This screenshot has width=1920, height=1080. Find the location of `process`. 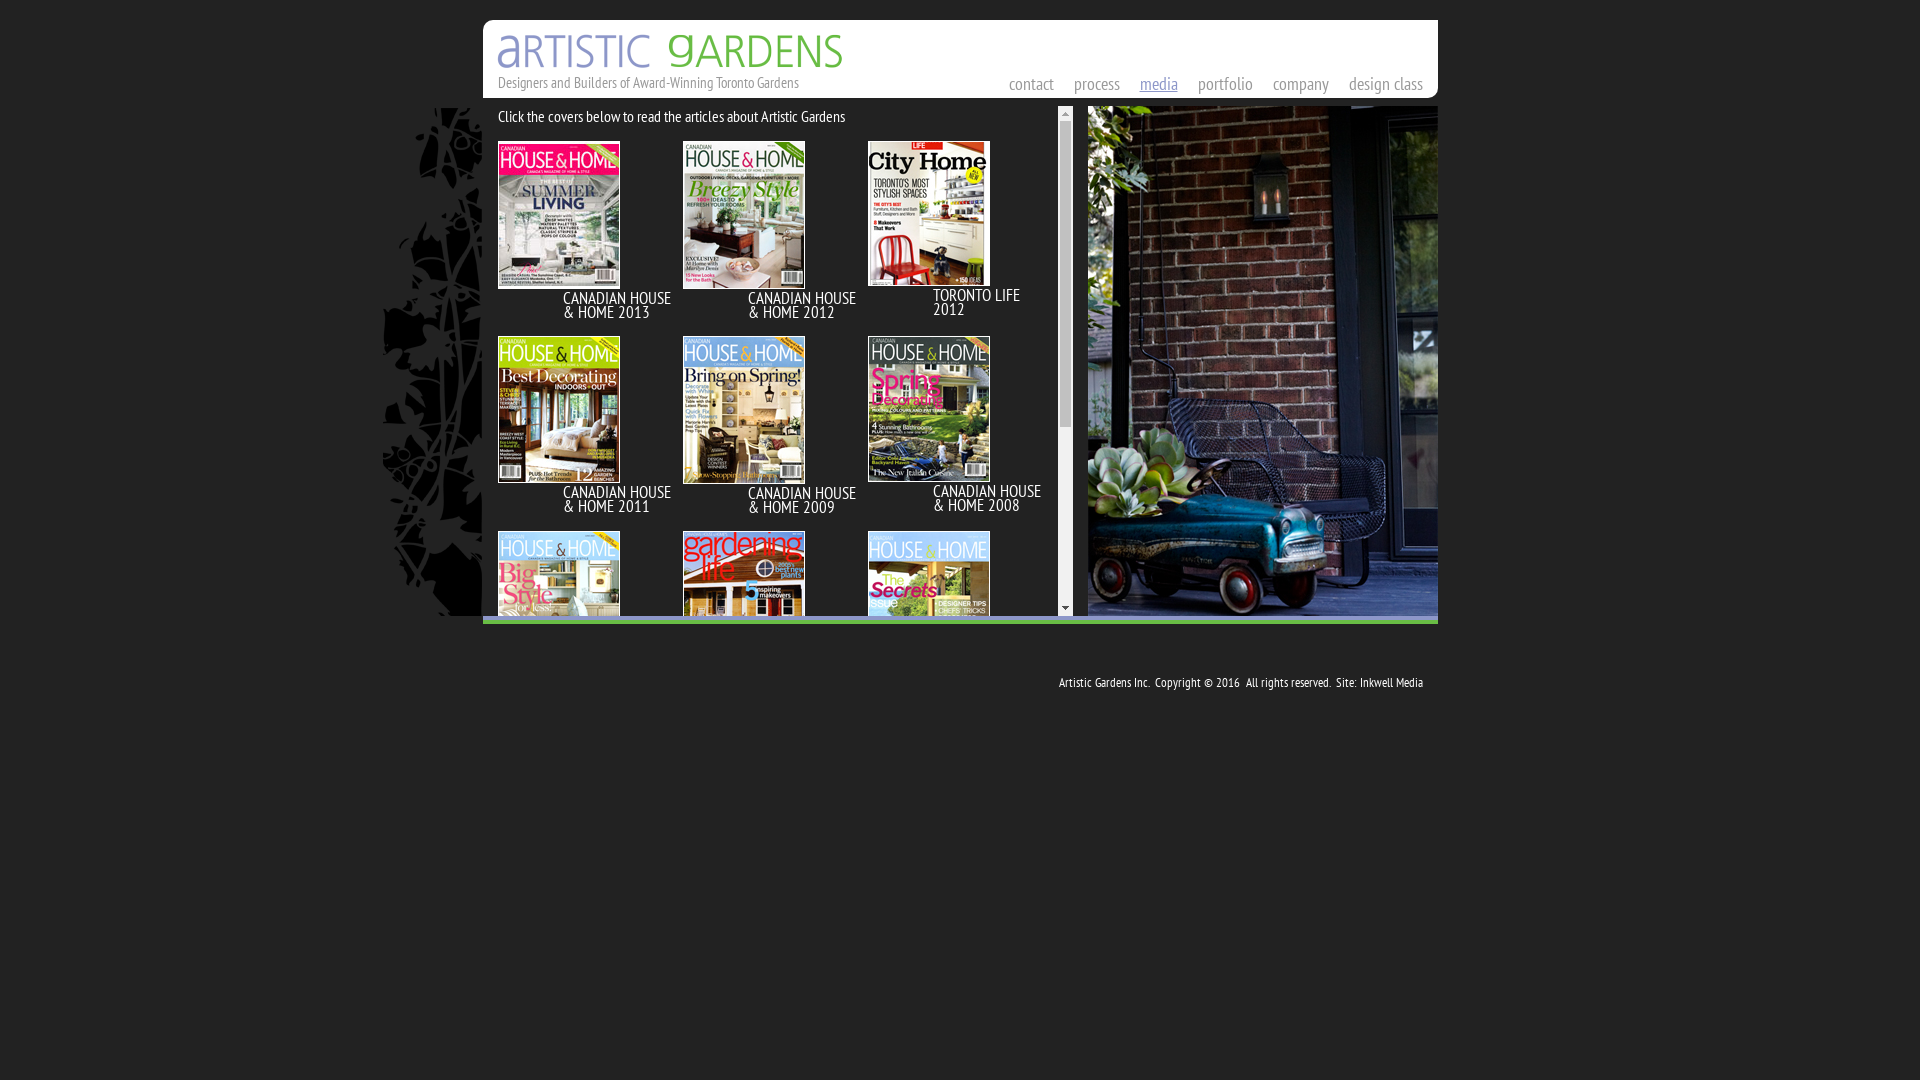

process is located at coordinates (1097, 84).